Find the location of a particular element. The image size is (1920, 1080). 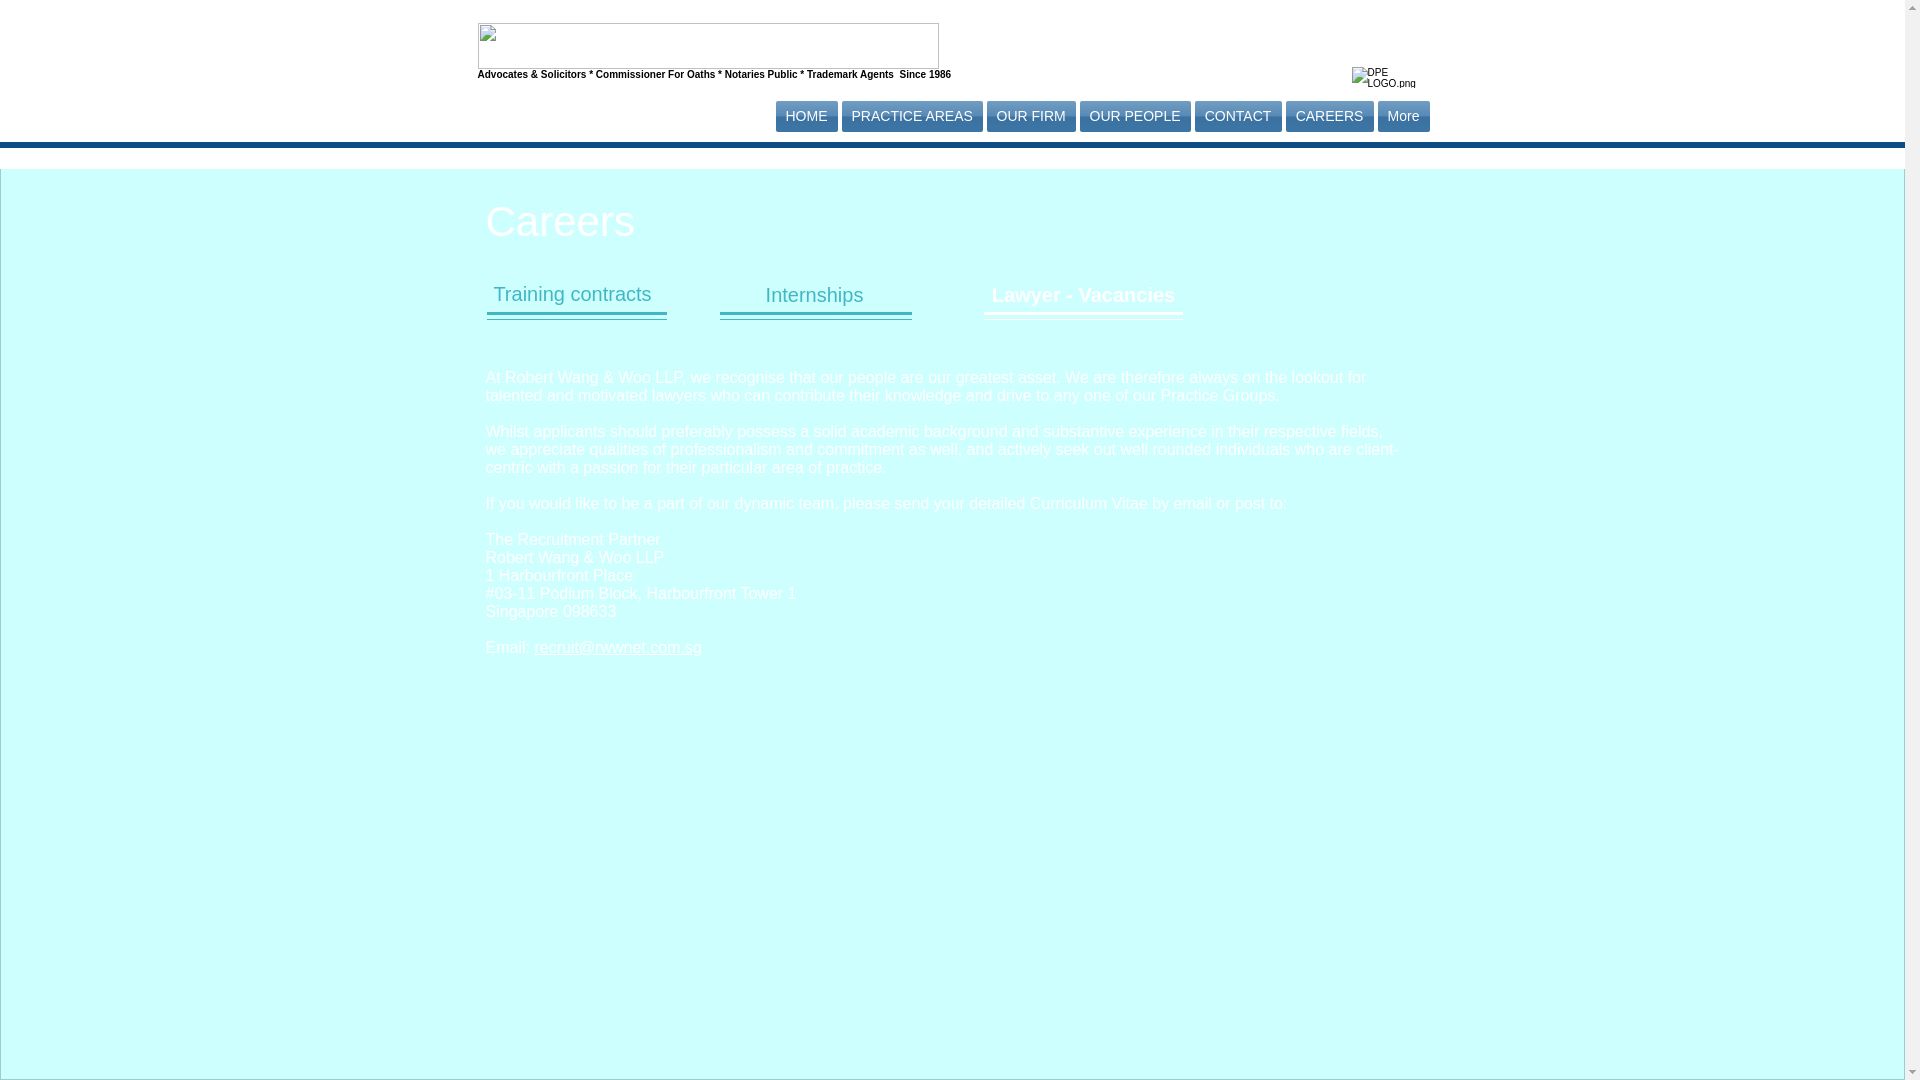

CONTACT is located at coordinates (1237, 116).